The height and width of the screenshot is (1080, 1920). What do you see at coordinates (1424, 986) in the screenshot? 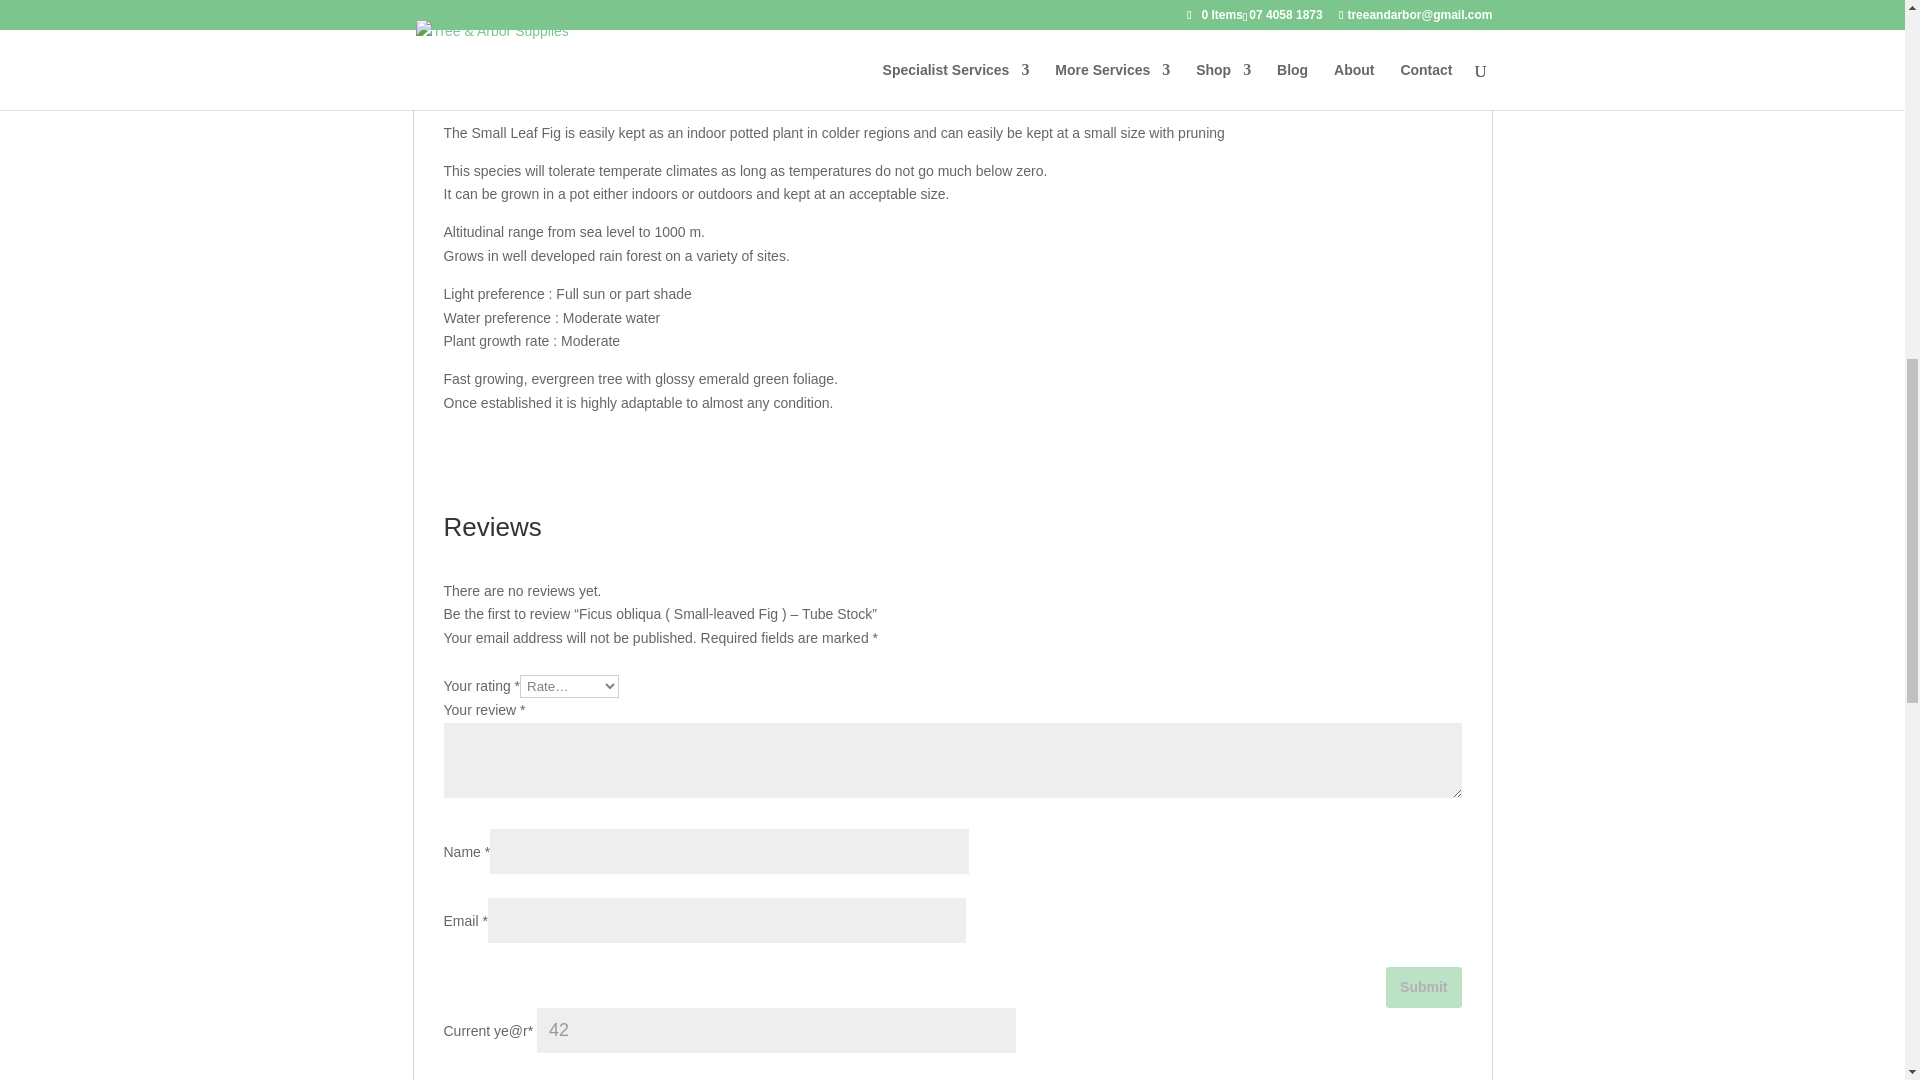
I see `Submit` at bounding box center [1424, 986].